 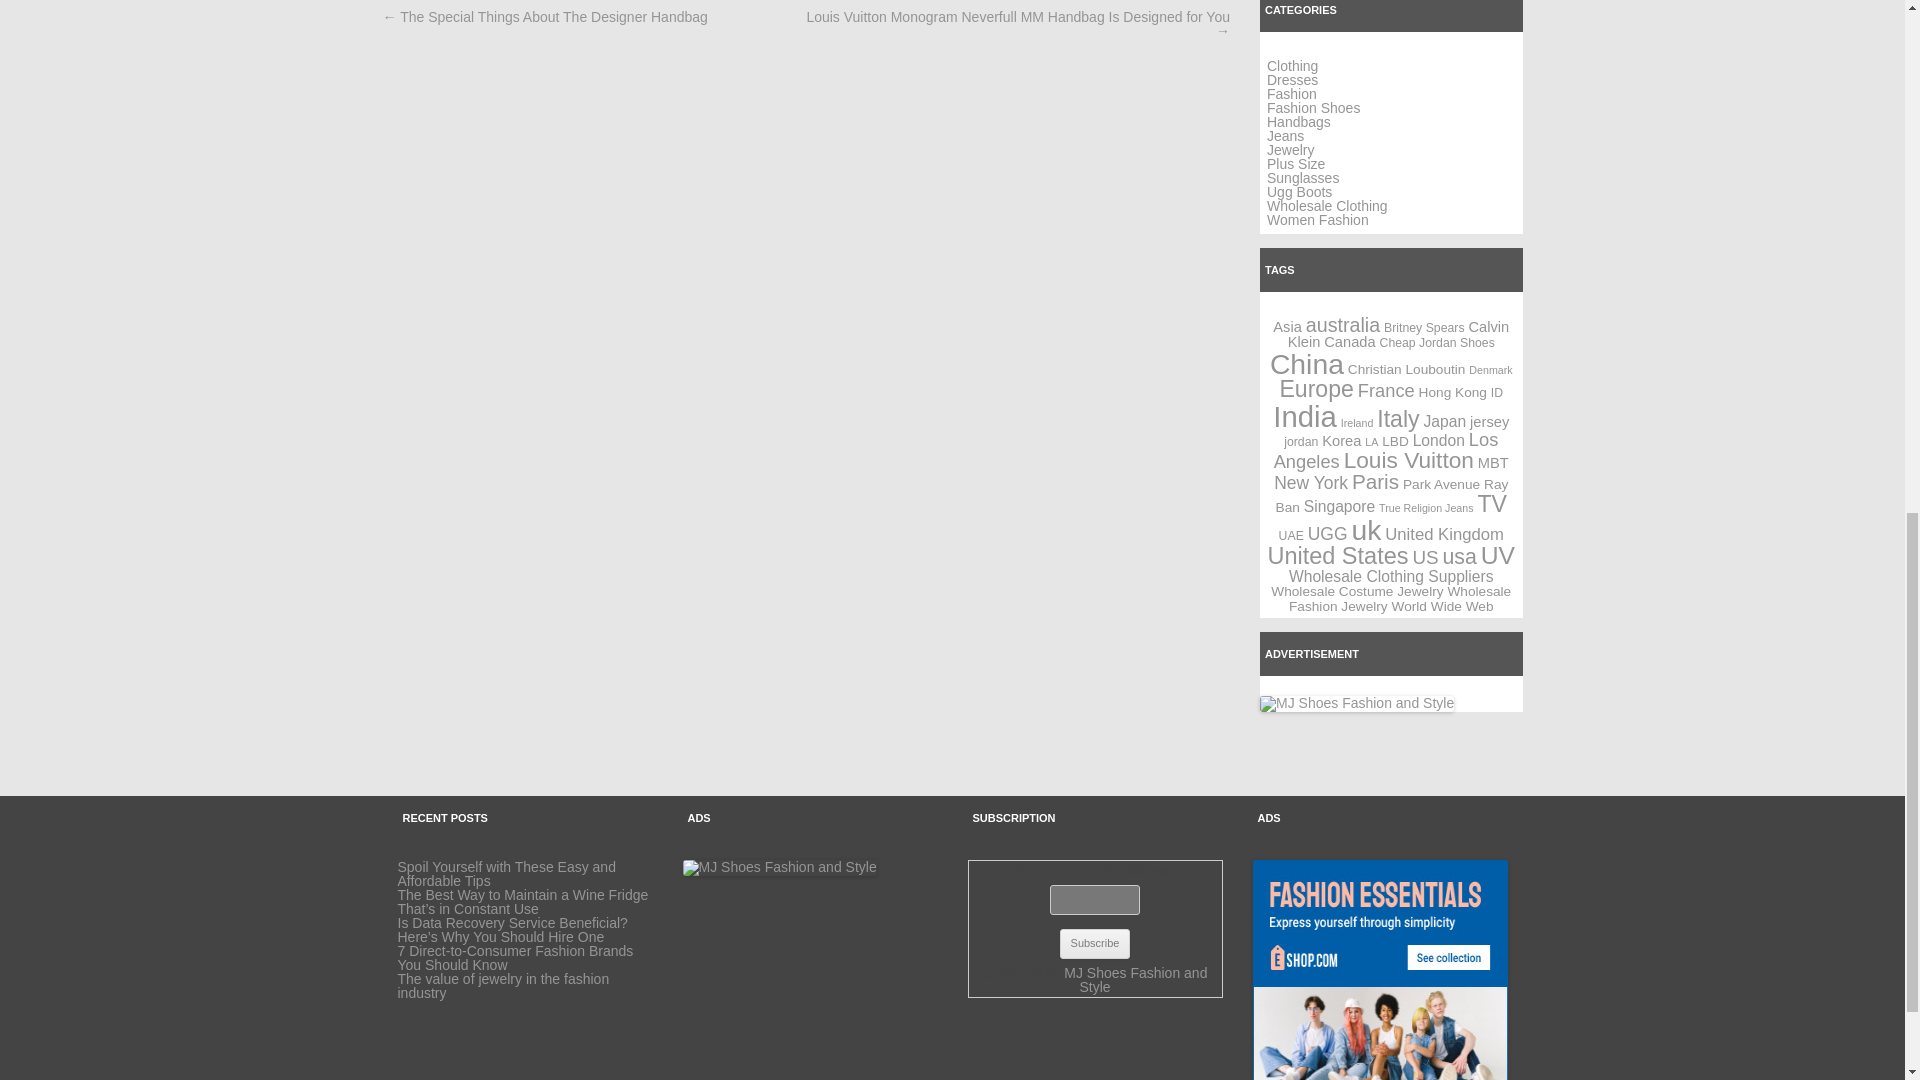 I want to click on Sunglasses, so click(x=1302, y=177).